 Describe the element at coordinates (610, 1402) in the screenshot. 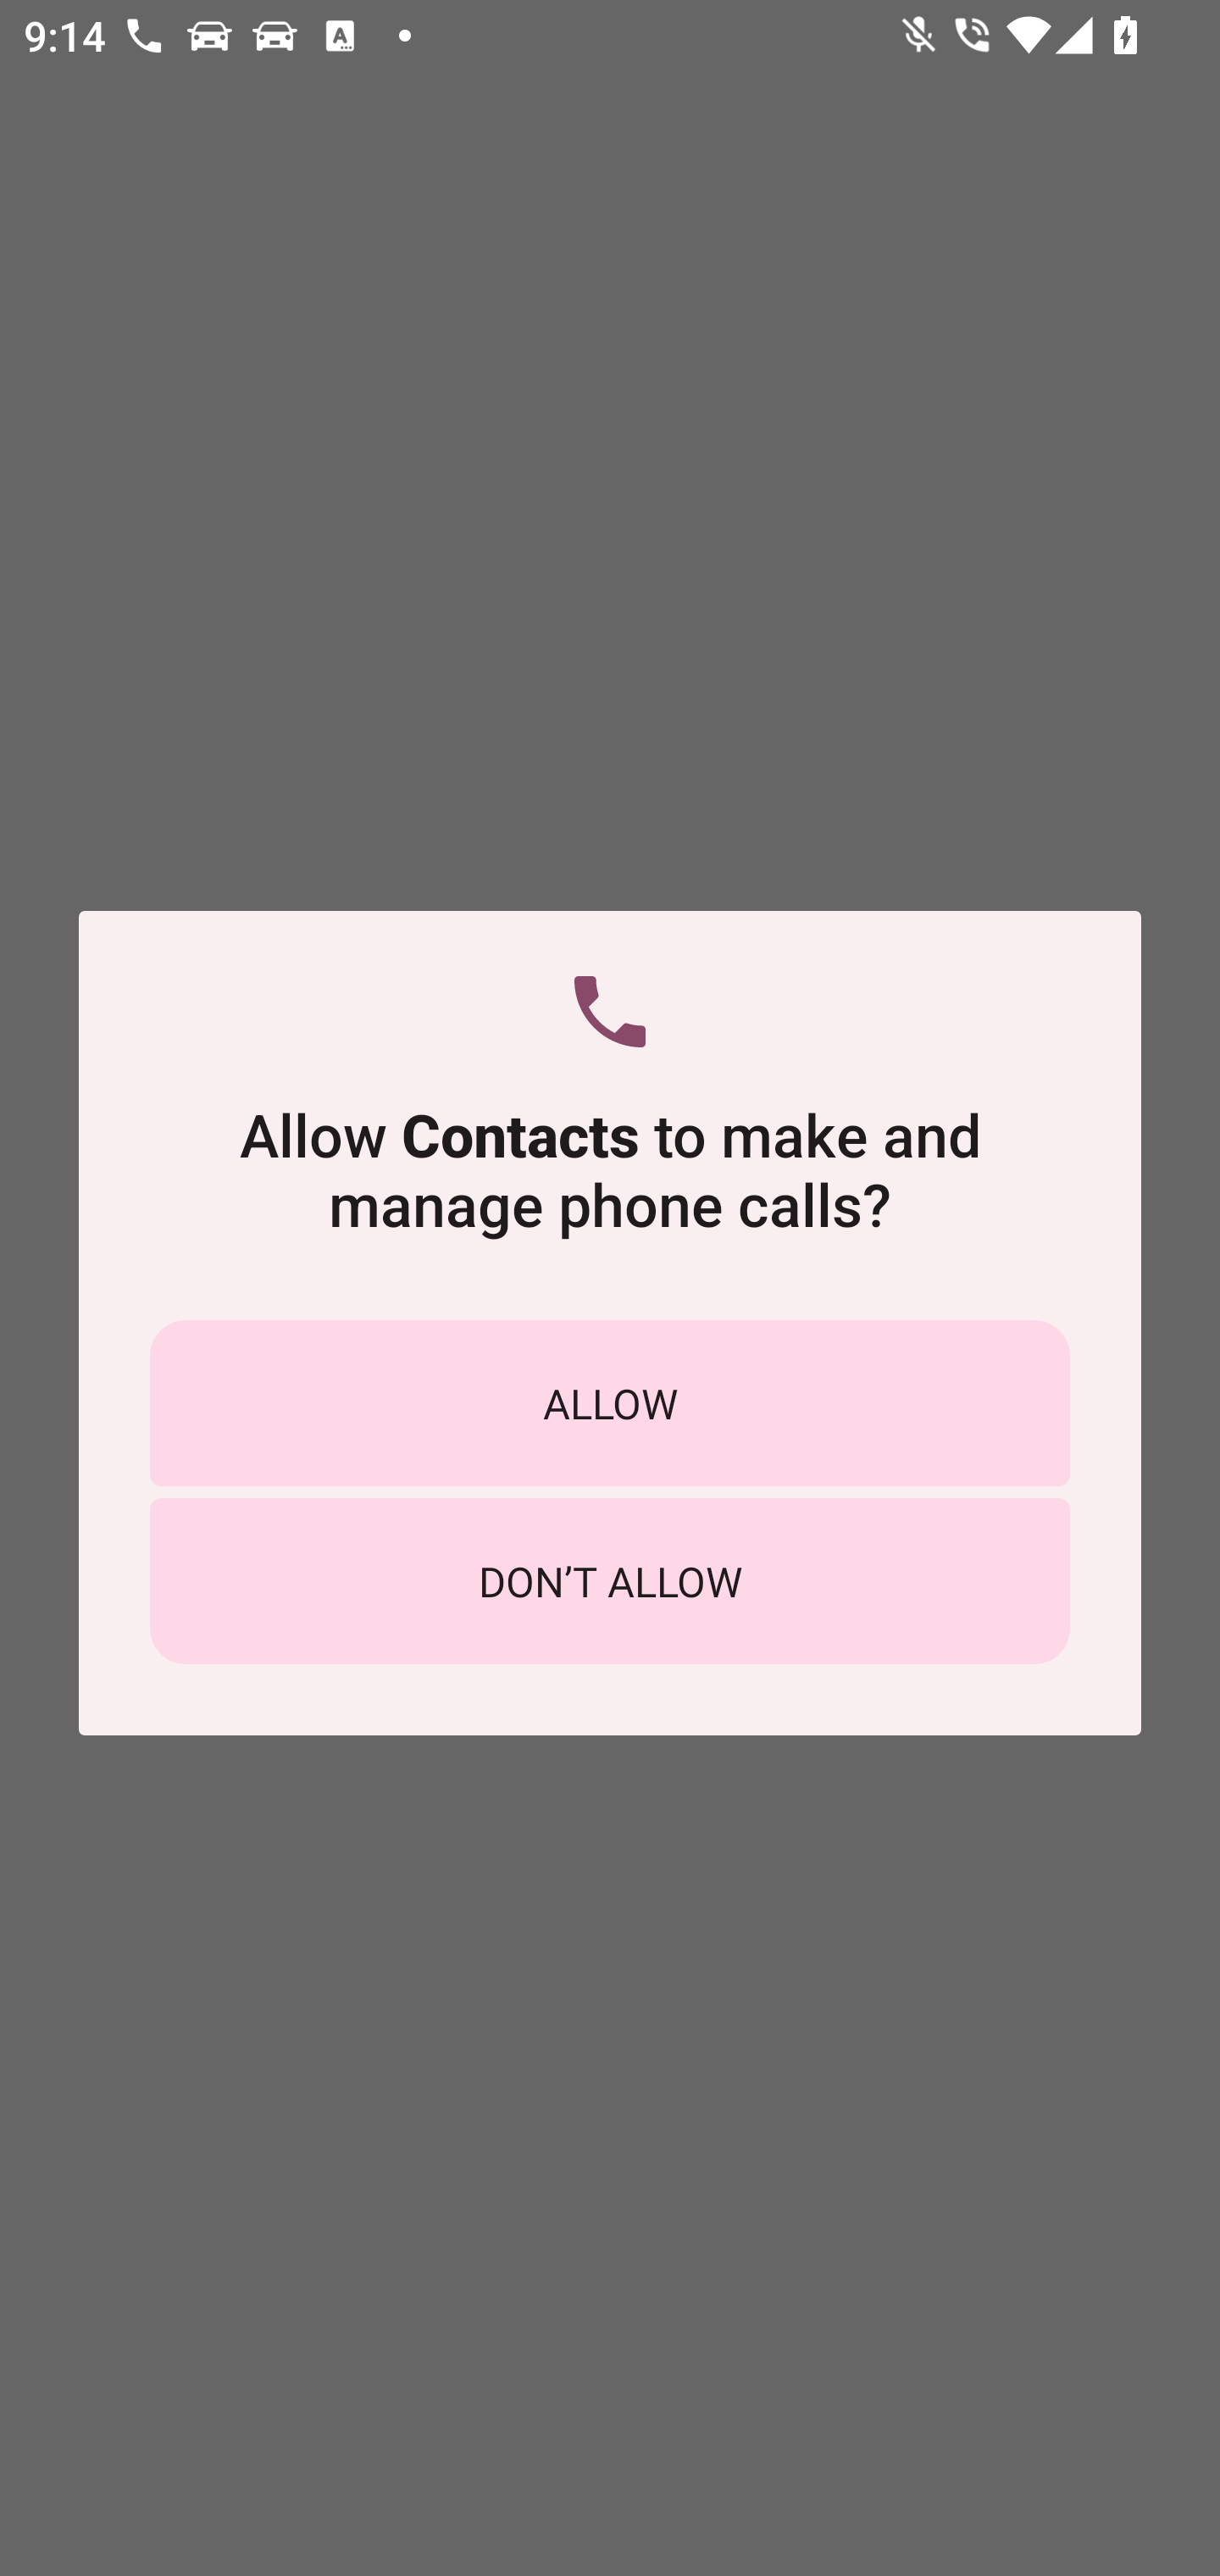

I see `ALLOW` at that location.